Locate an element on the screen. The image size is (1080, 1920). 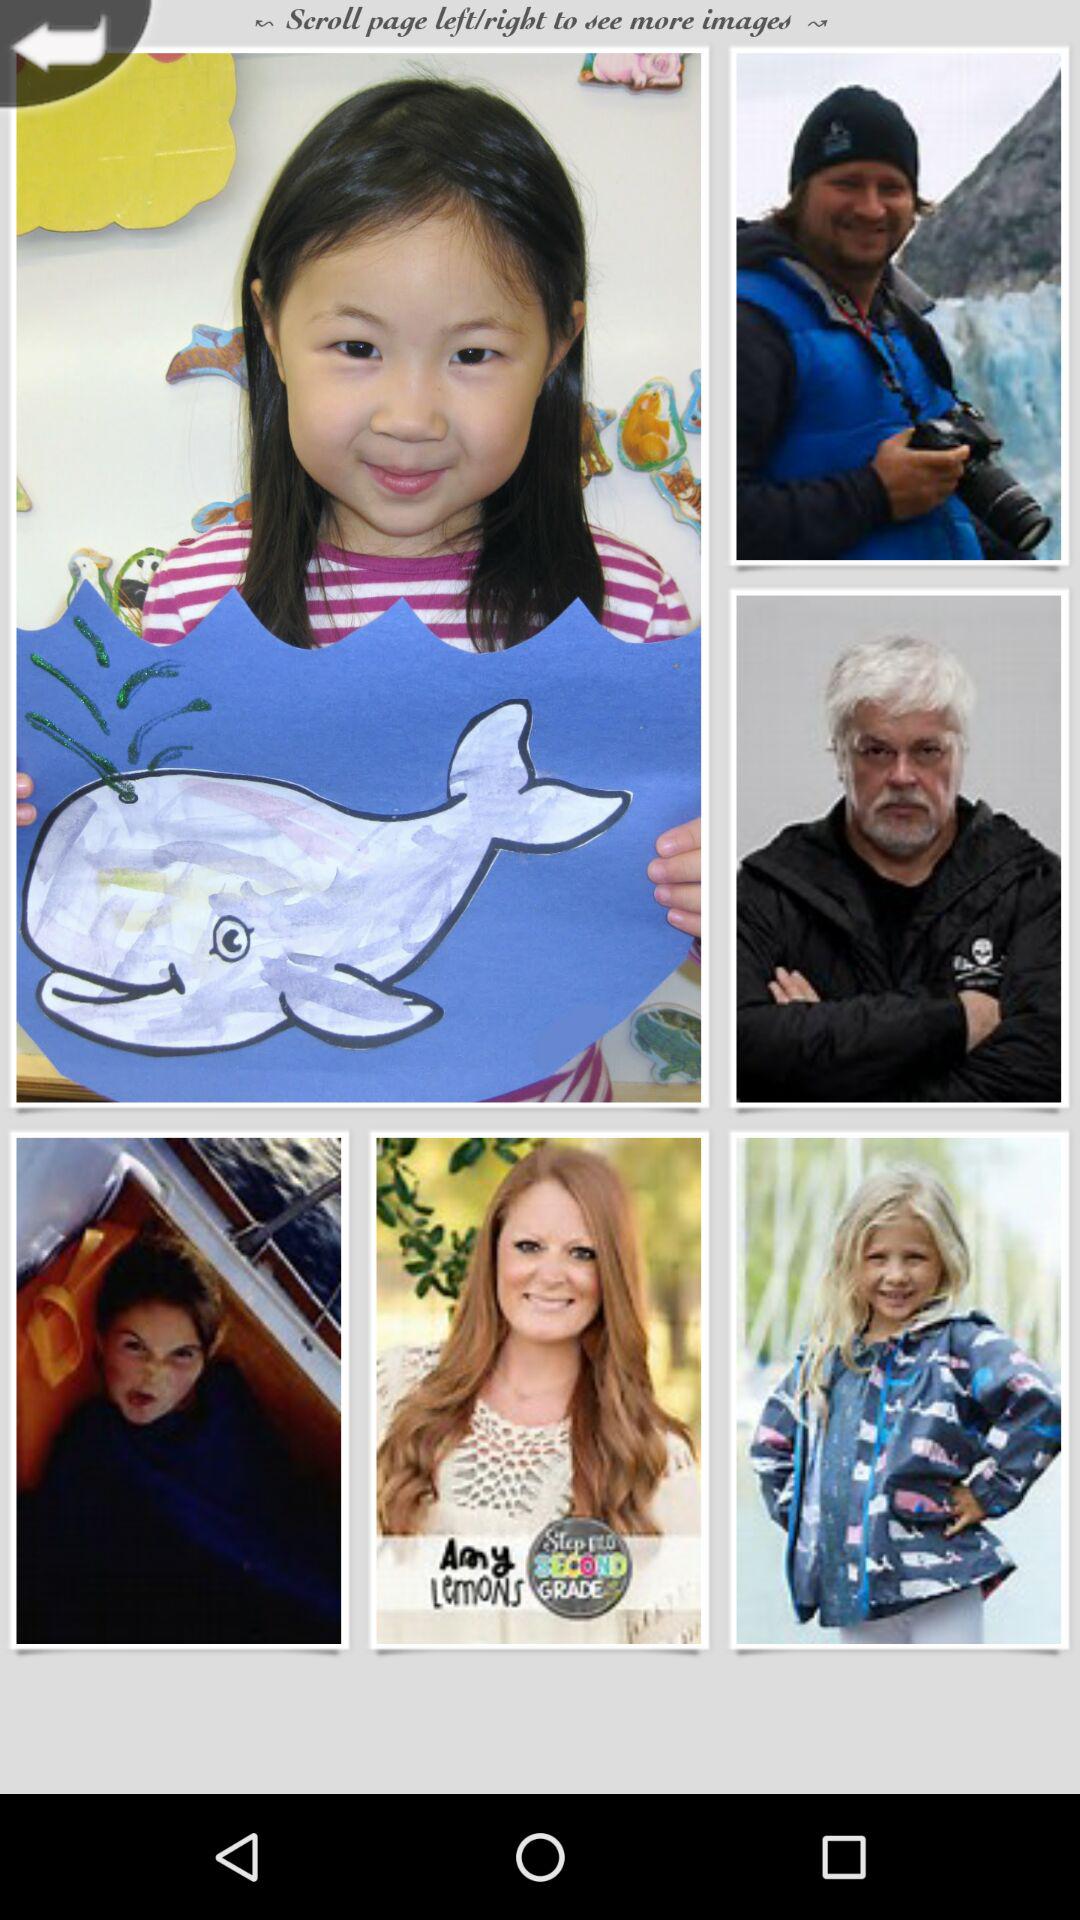
select the image of the small girl is located at coordinates (898, 1390).